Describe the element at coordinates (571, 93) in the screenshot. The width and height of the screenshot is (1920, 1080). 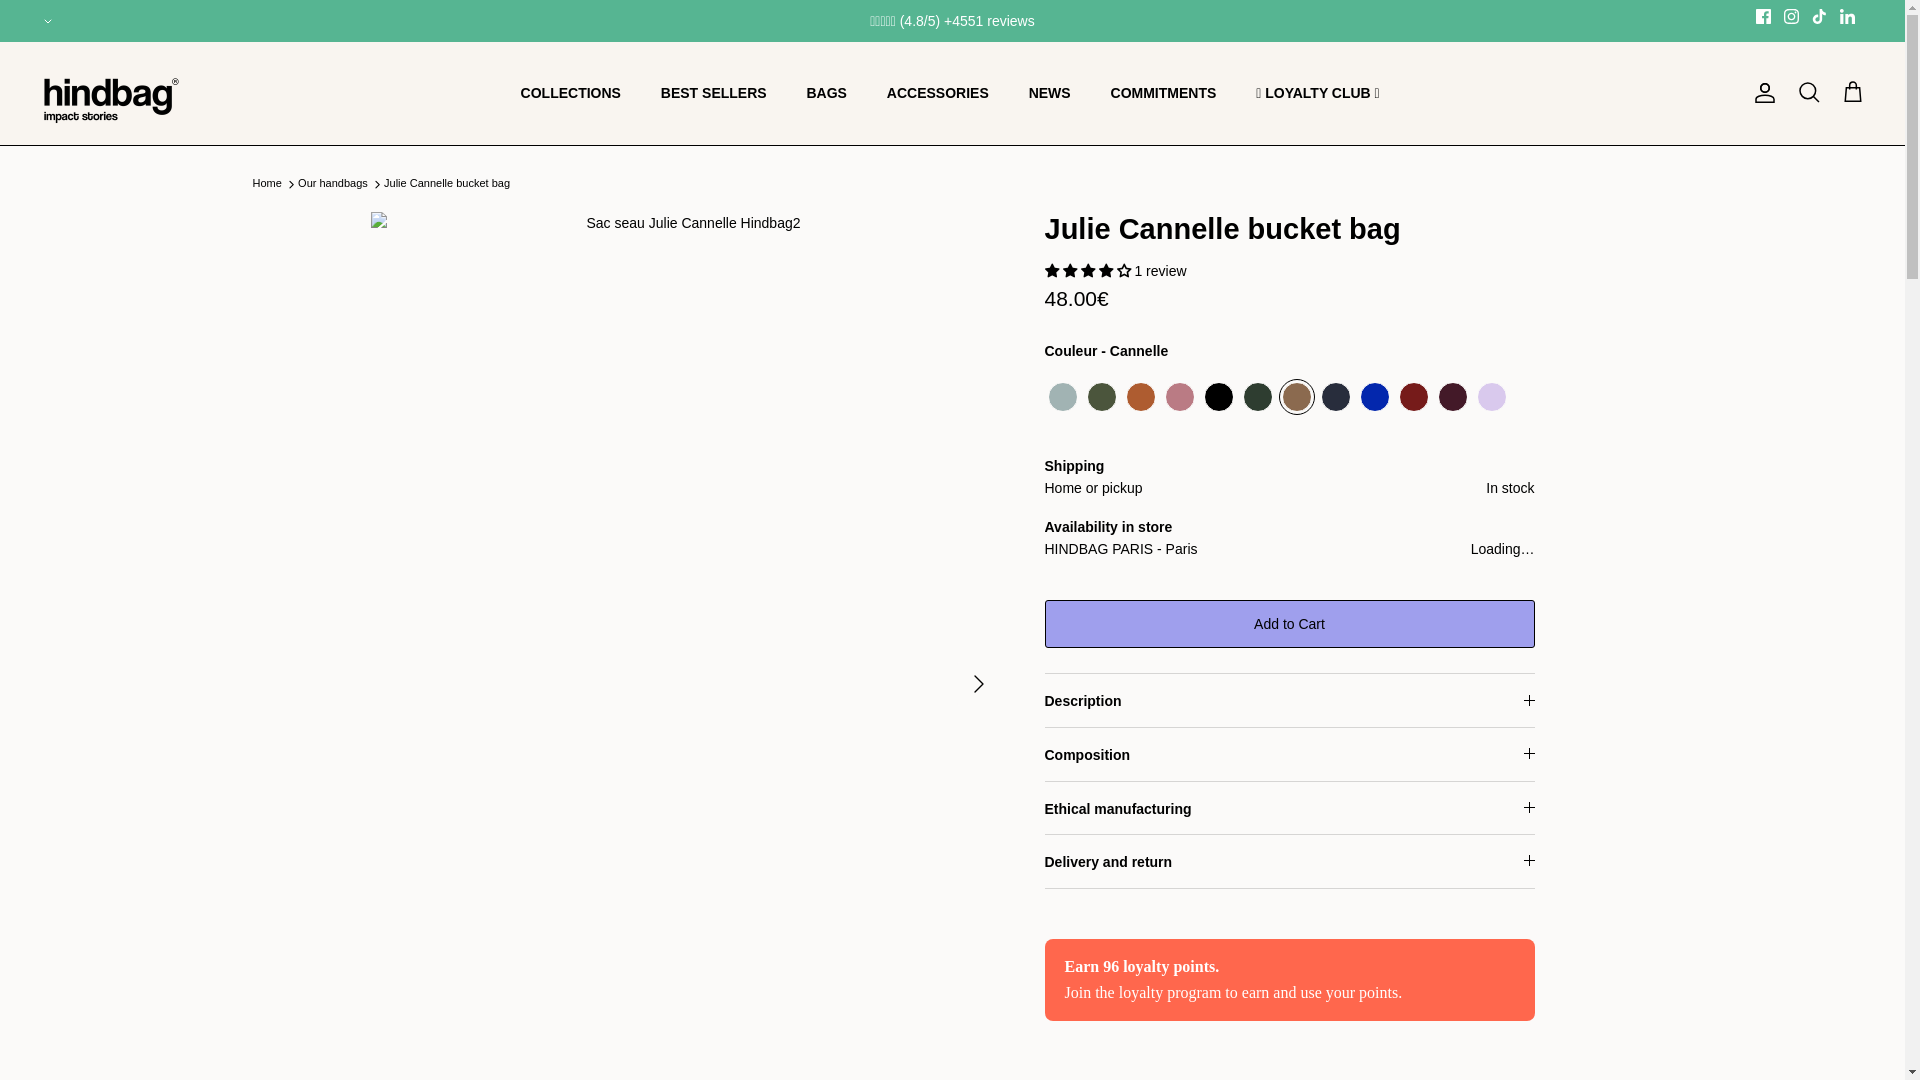
I see `COLLECTIONS` at that location.